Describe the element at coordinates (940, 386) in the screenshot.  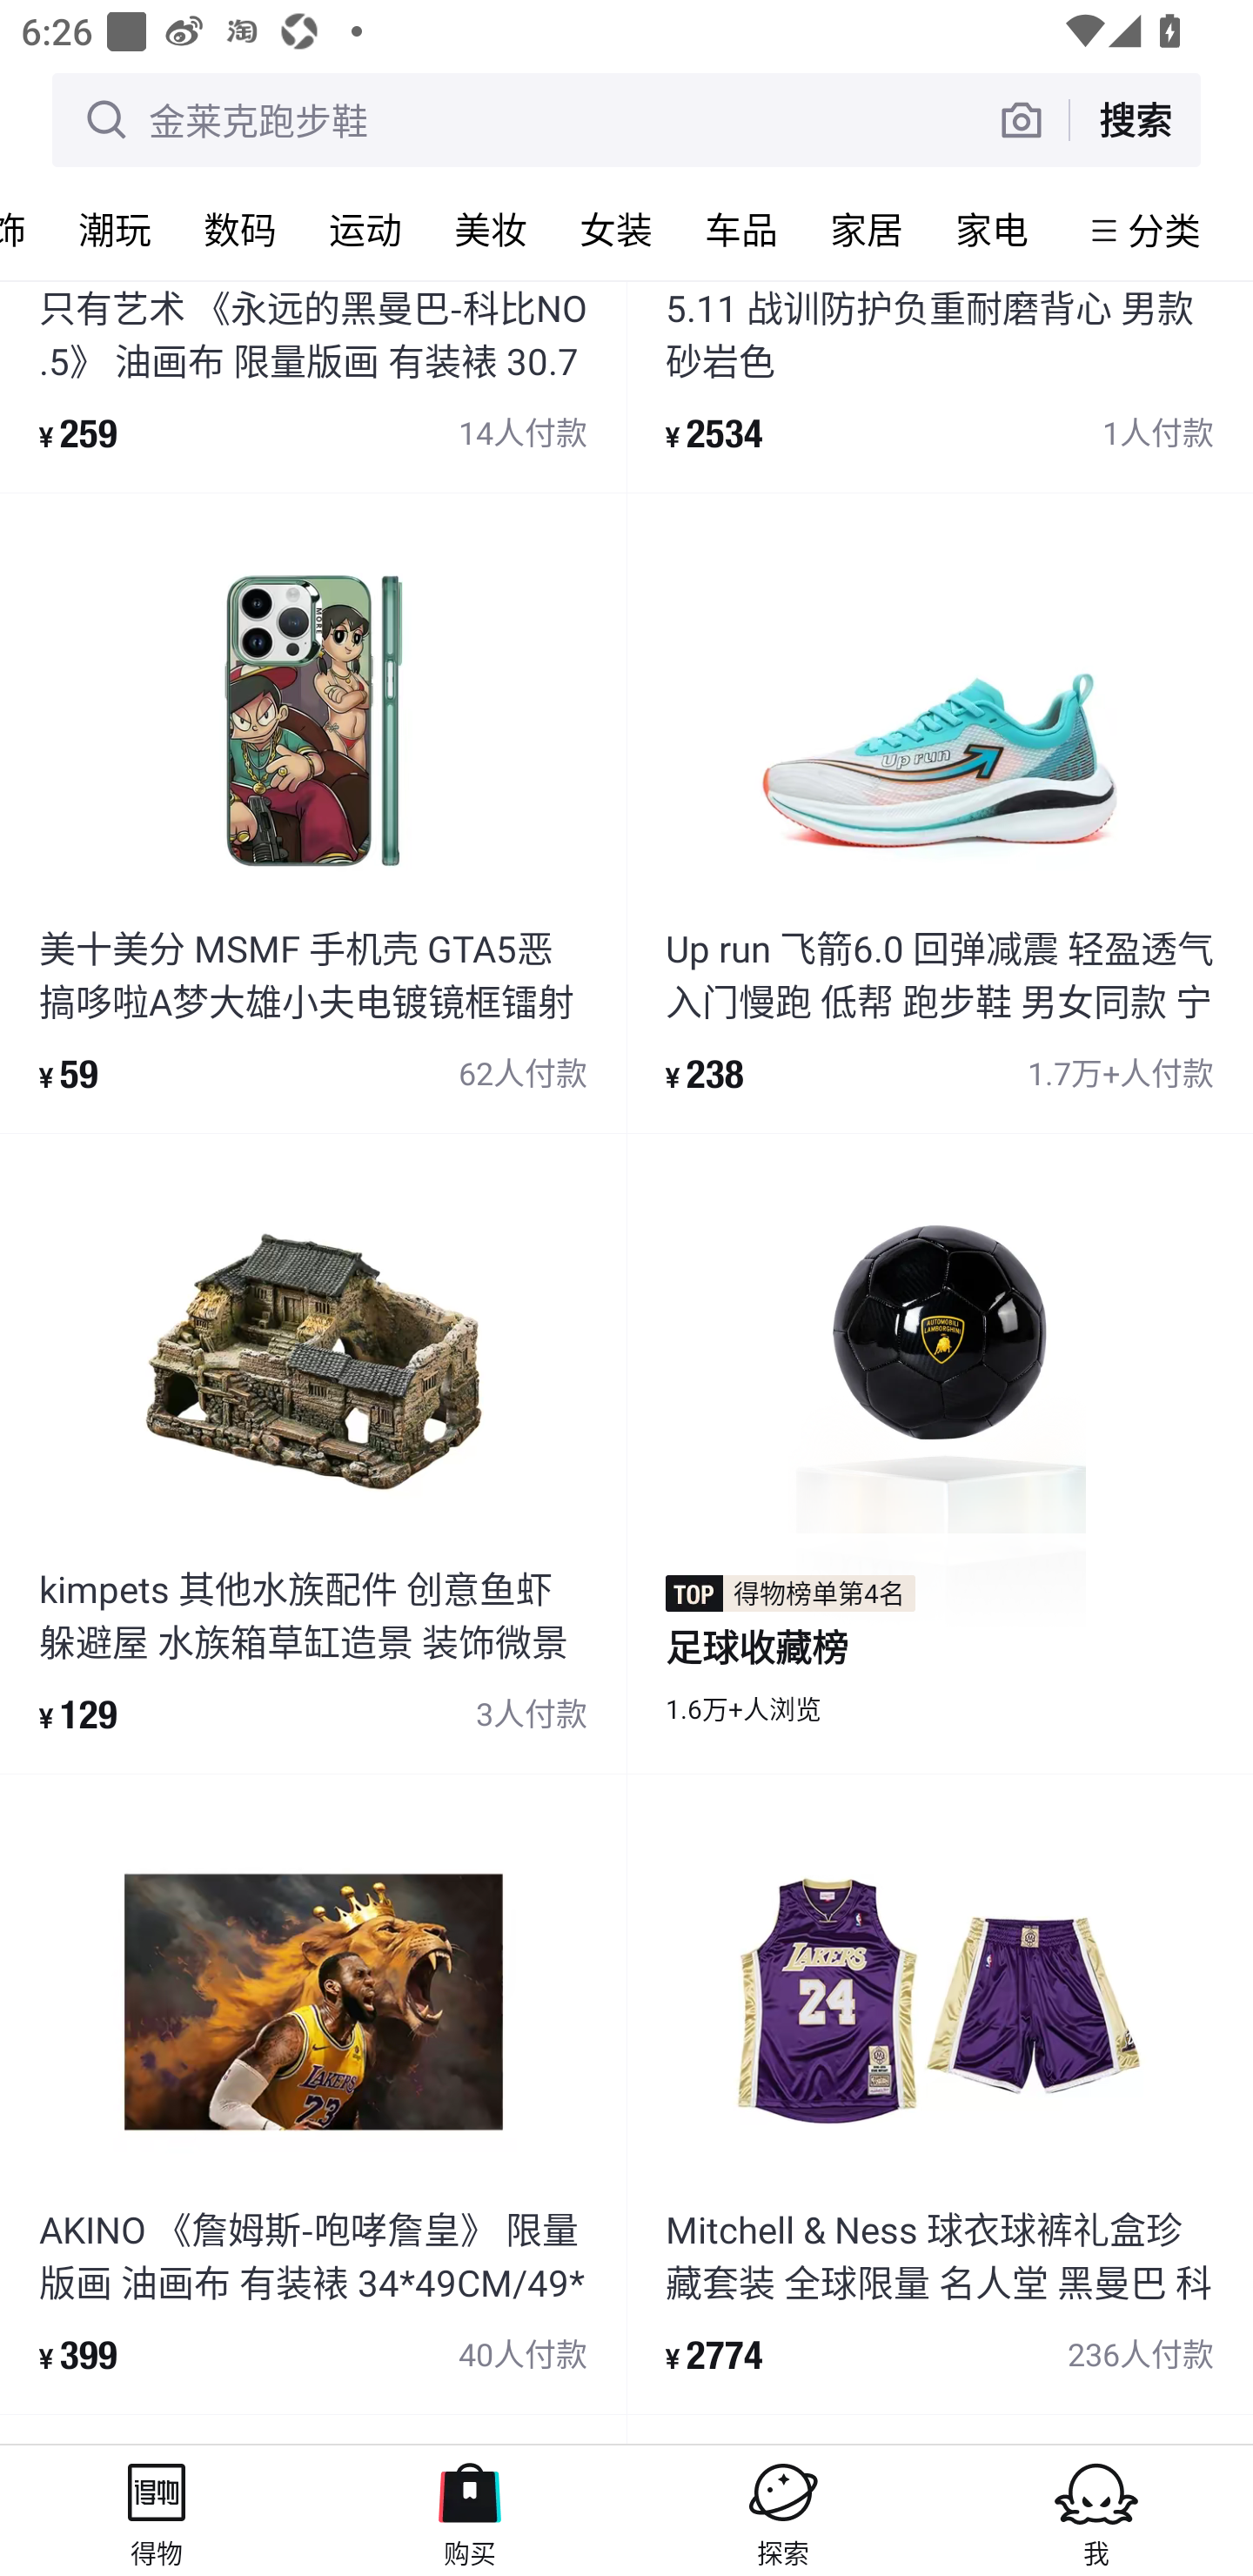
I see `product_item 5.11 战训防护负重耐磨背心 男款 
砂岩色 ¥ 2534 1人付款` at that location.